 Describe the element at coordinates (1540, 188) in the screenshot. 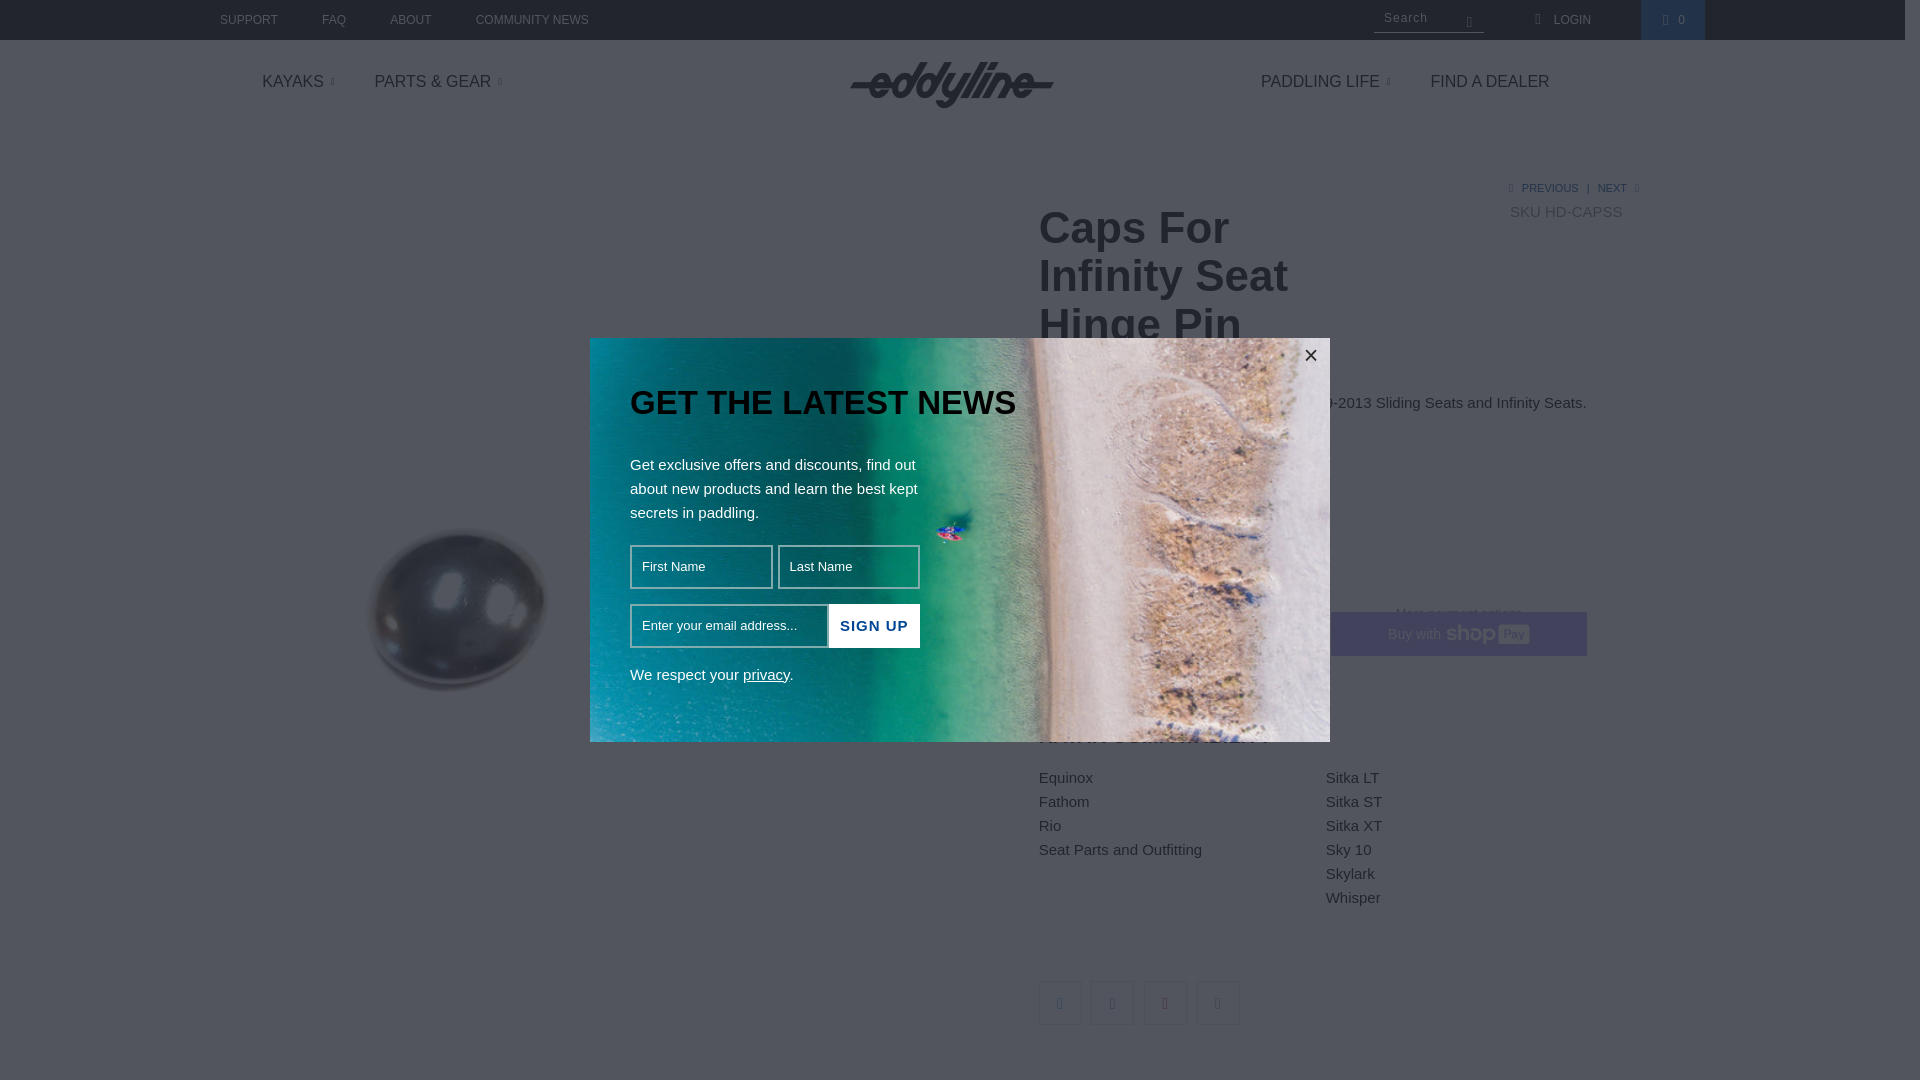

I see `Previous` at that location.